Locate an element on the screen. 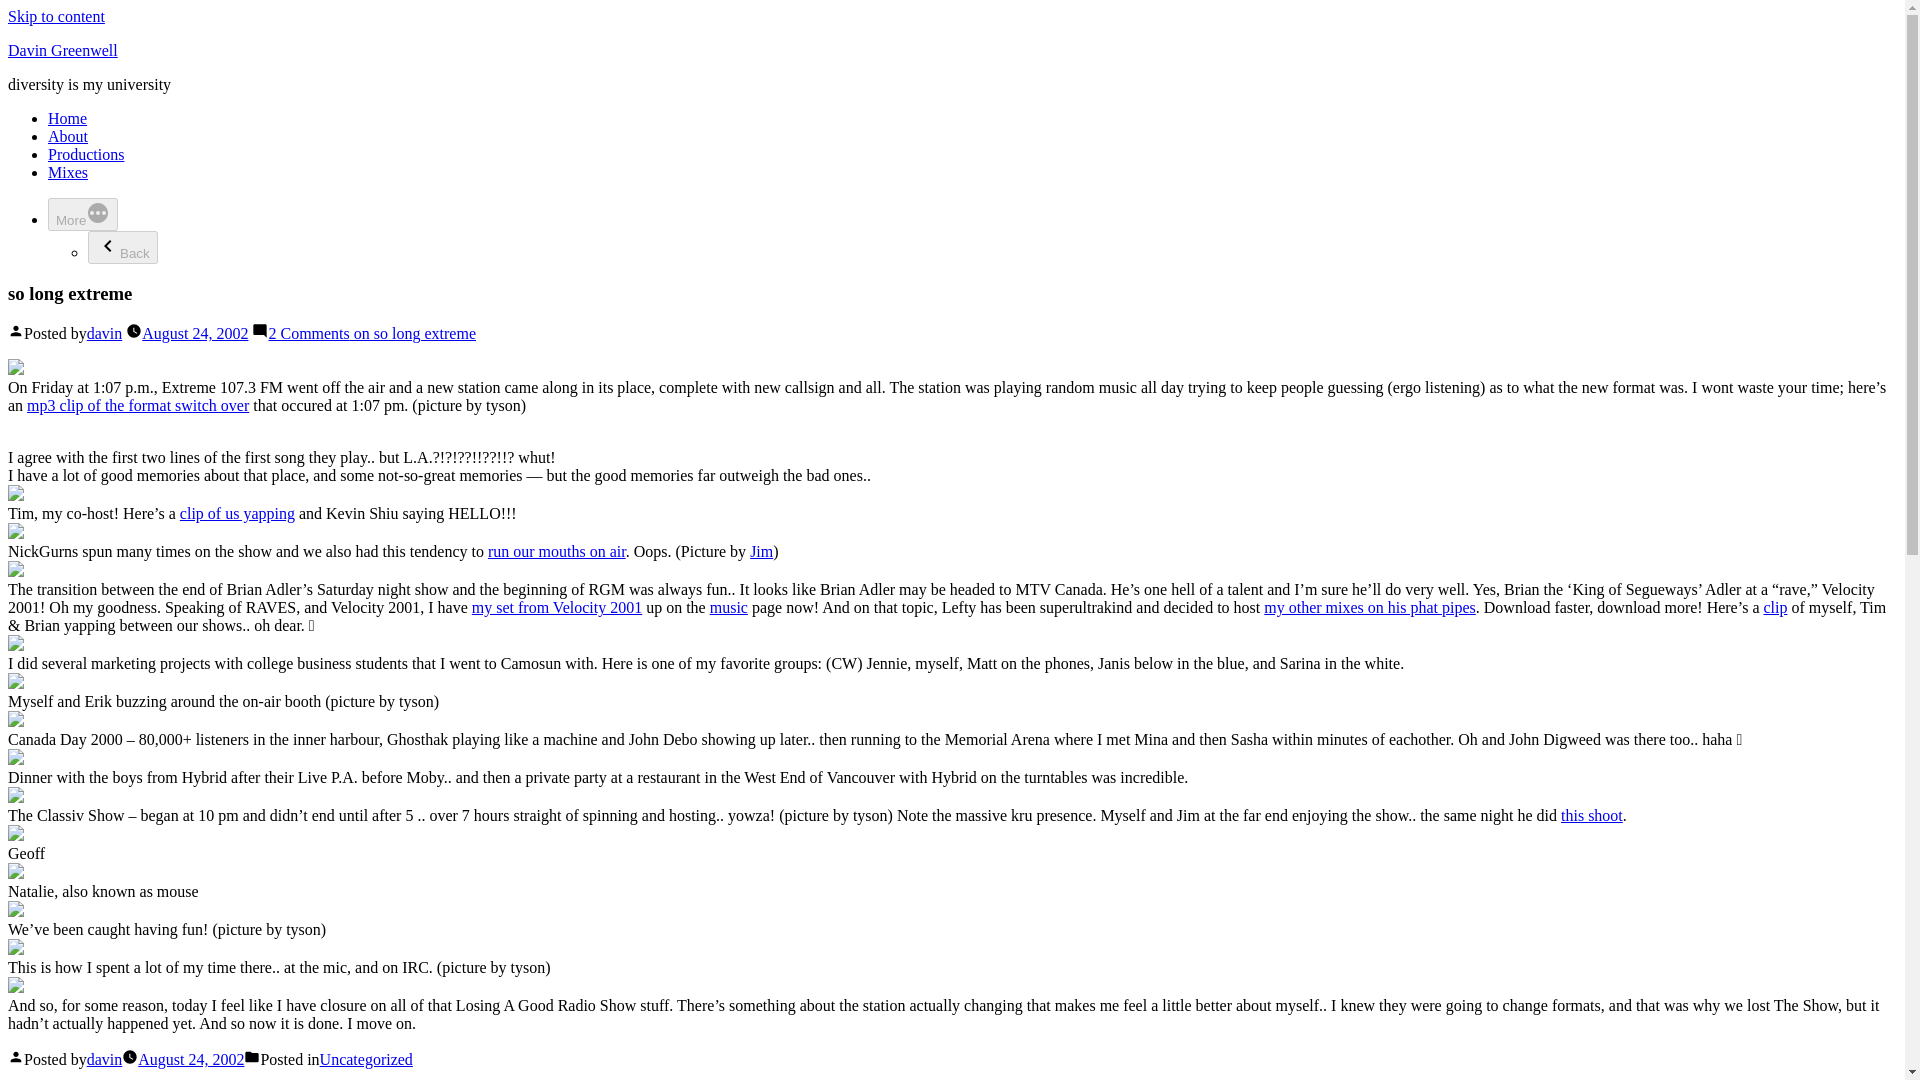 This screenshot has width=1920, height=1080. Mixes is located at coordinates (68, 172).